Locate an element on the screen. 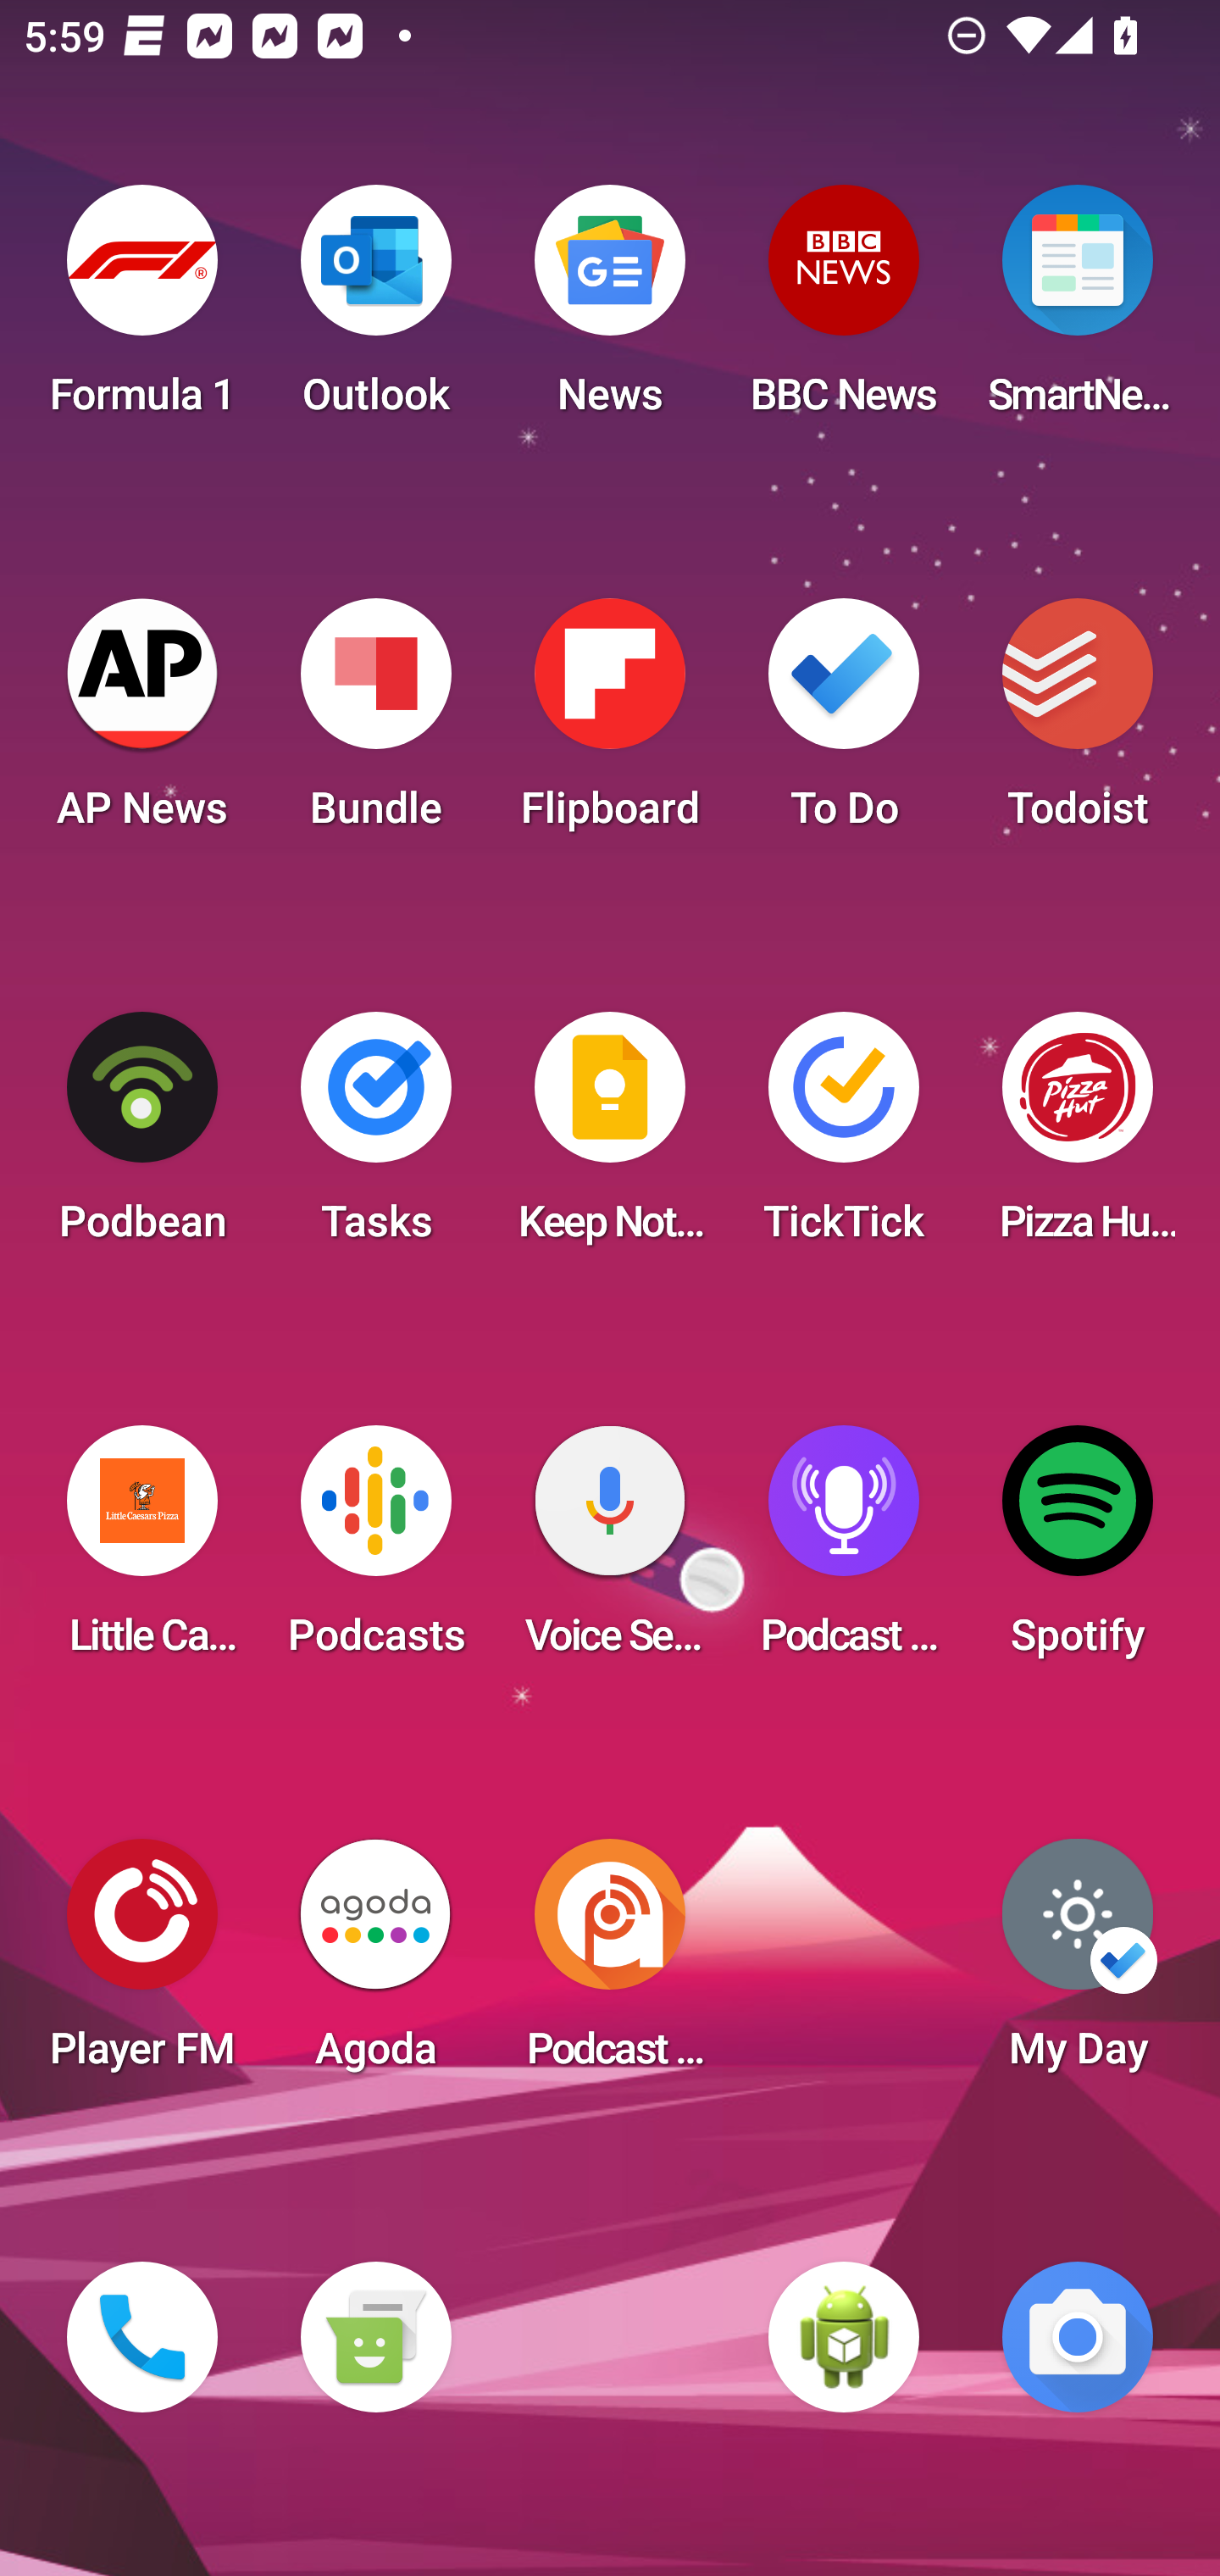  Spotify is located at coordinates (1078, 1551).